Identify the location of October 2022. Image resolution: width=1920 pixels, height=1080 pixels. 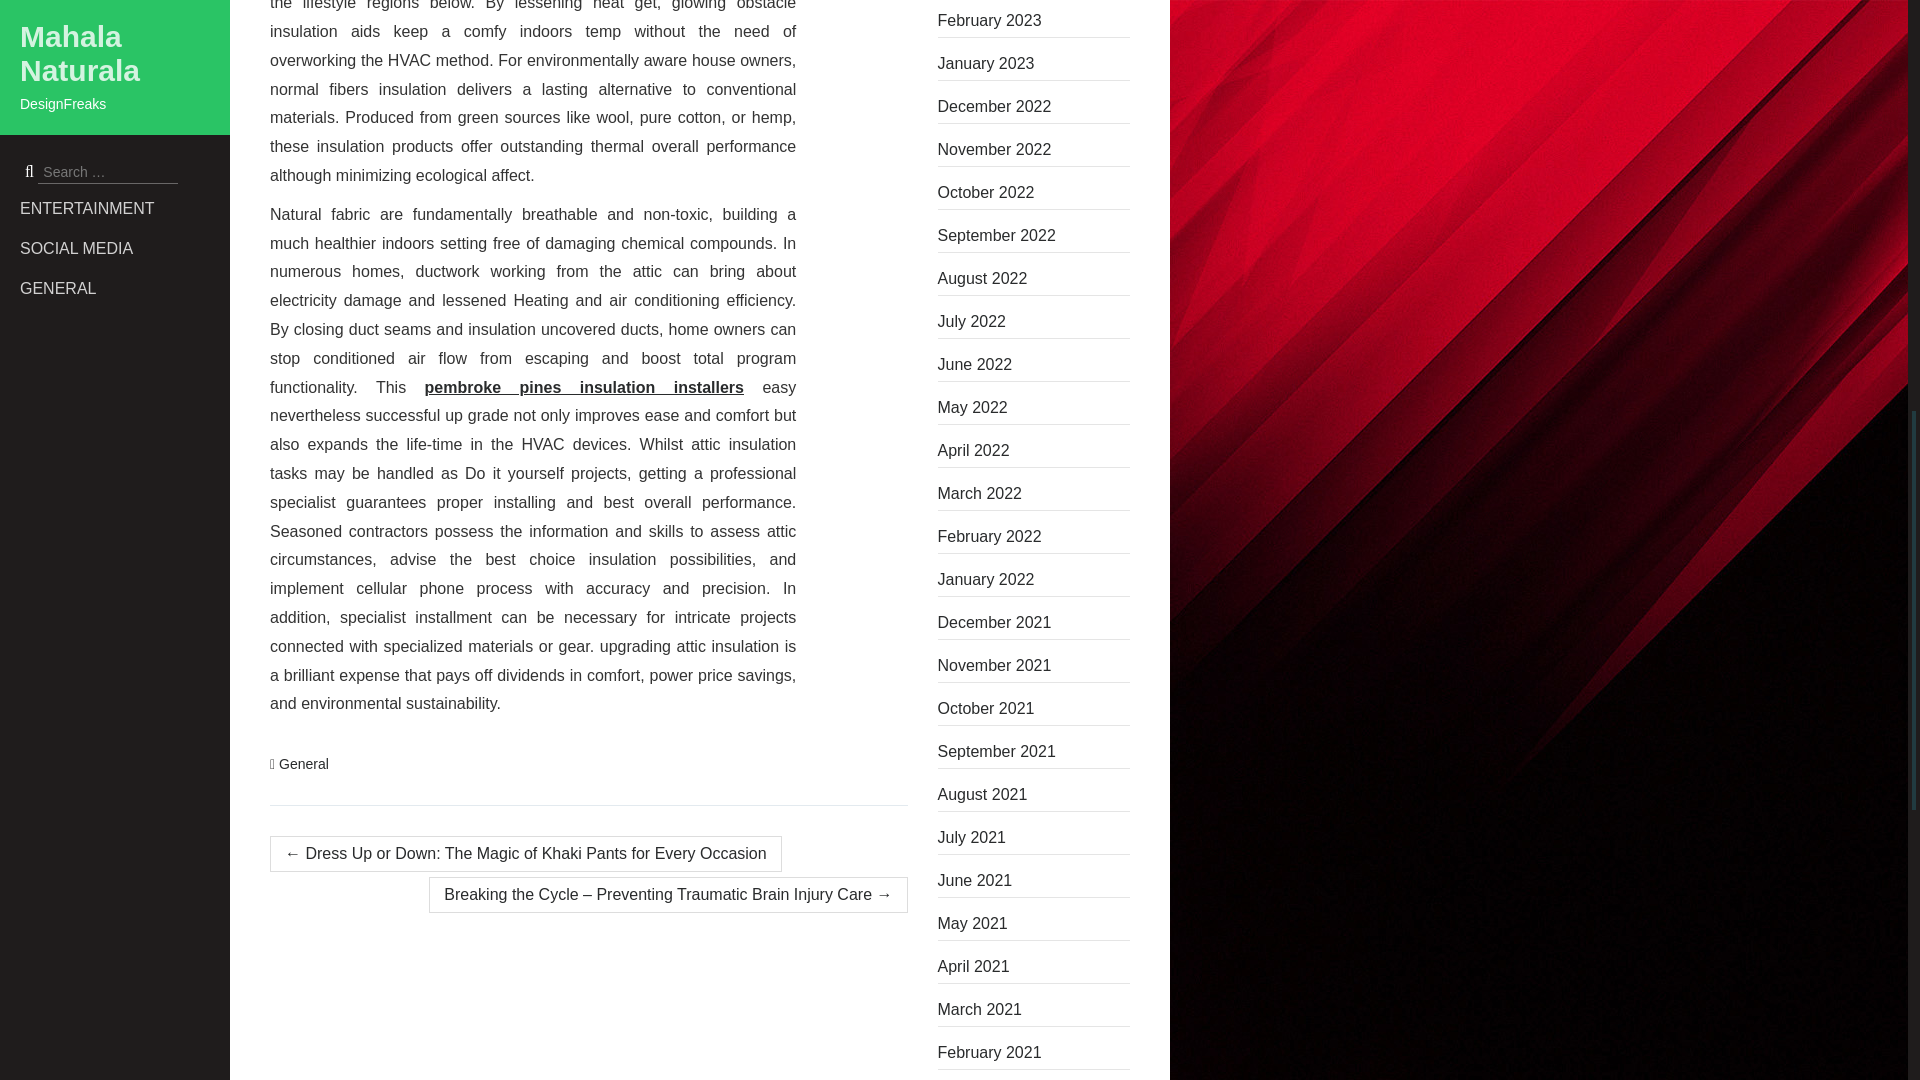
(1034, 193).